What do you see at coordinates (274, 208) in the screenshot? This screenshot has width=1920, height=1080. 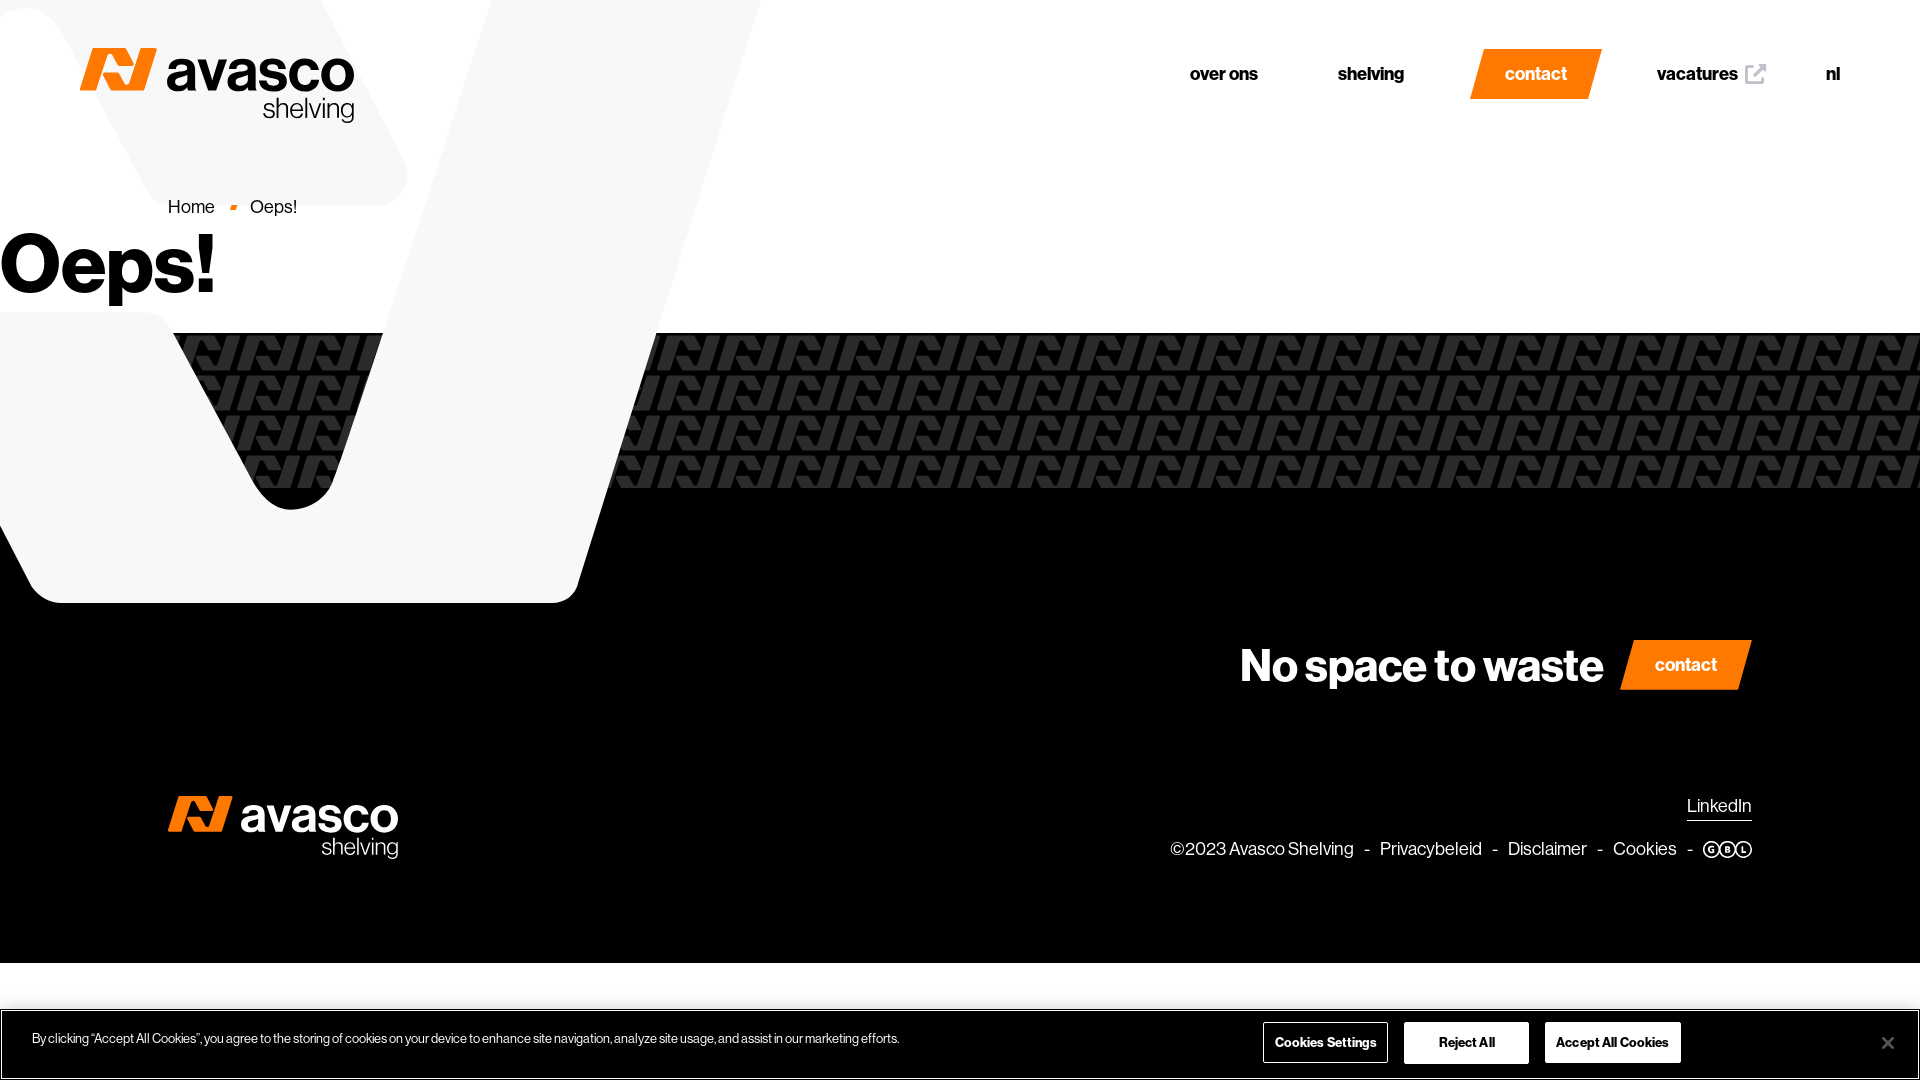 I see `Oeps!` at bounding box center [274, 208].